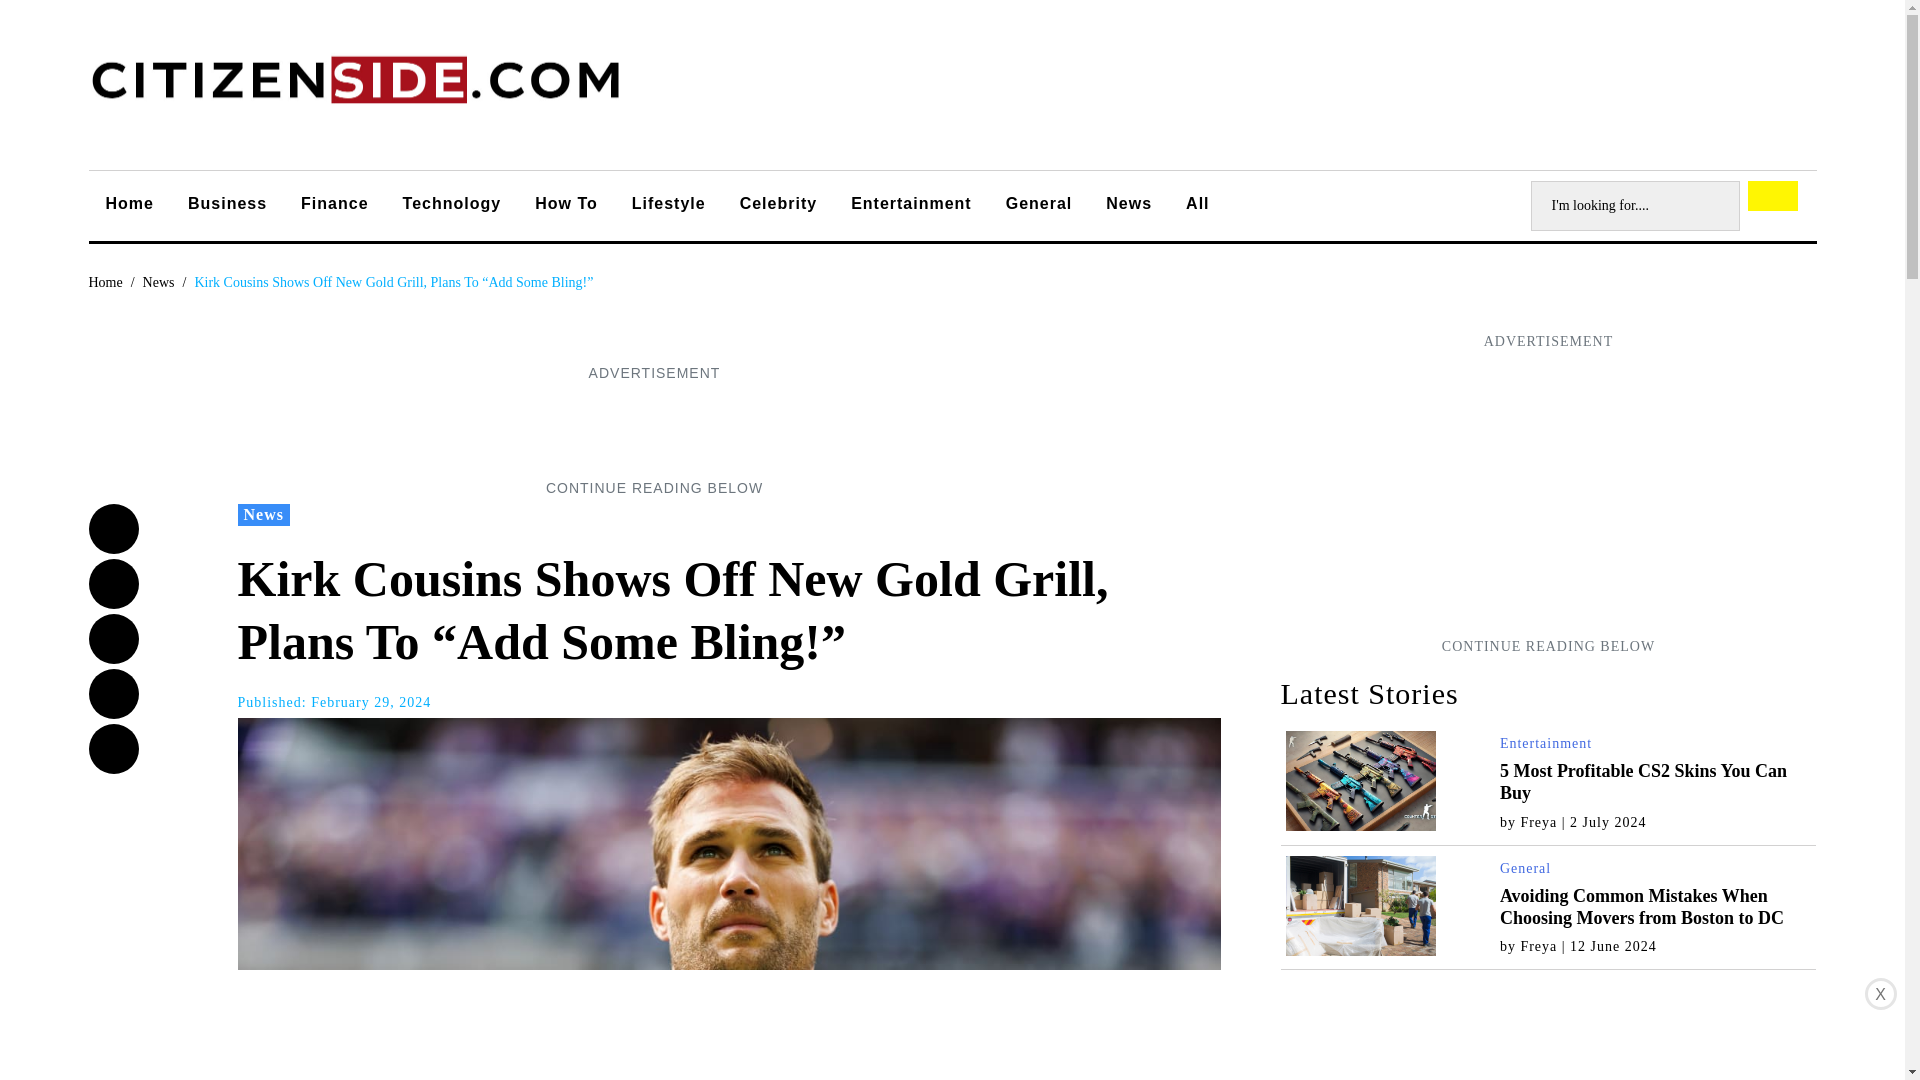 The height and width of the screenshot is (1080, 1920). What do you see at coordinates (566, 206) in the screenshot?
I see `How To` at bounding box center [566, 206].